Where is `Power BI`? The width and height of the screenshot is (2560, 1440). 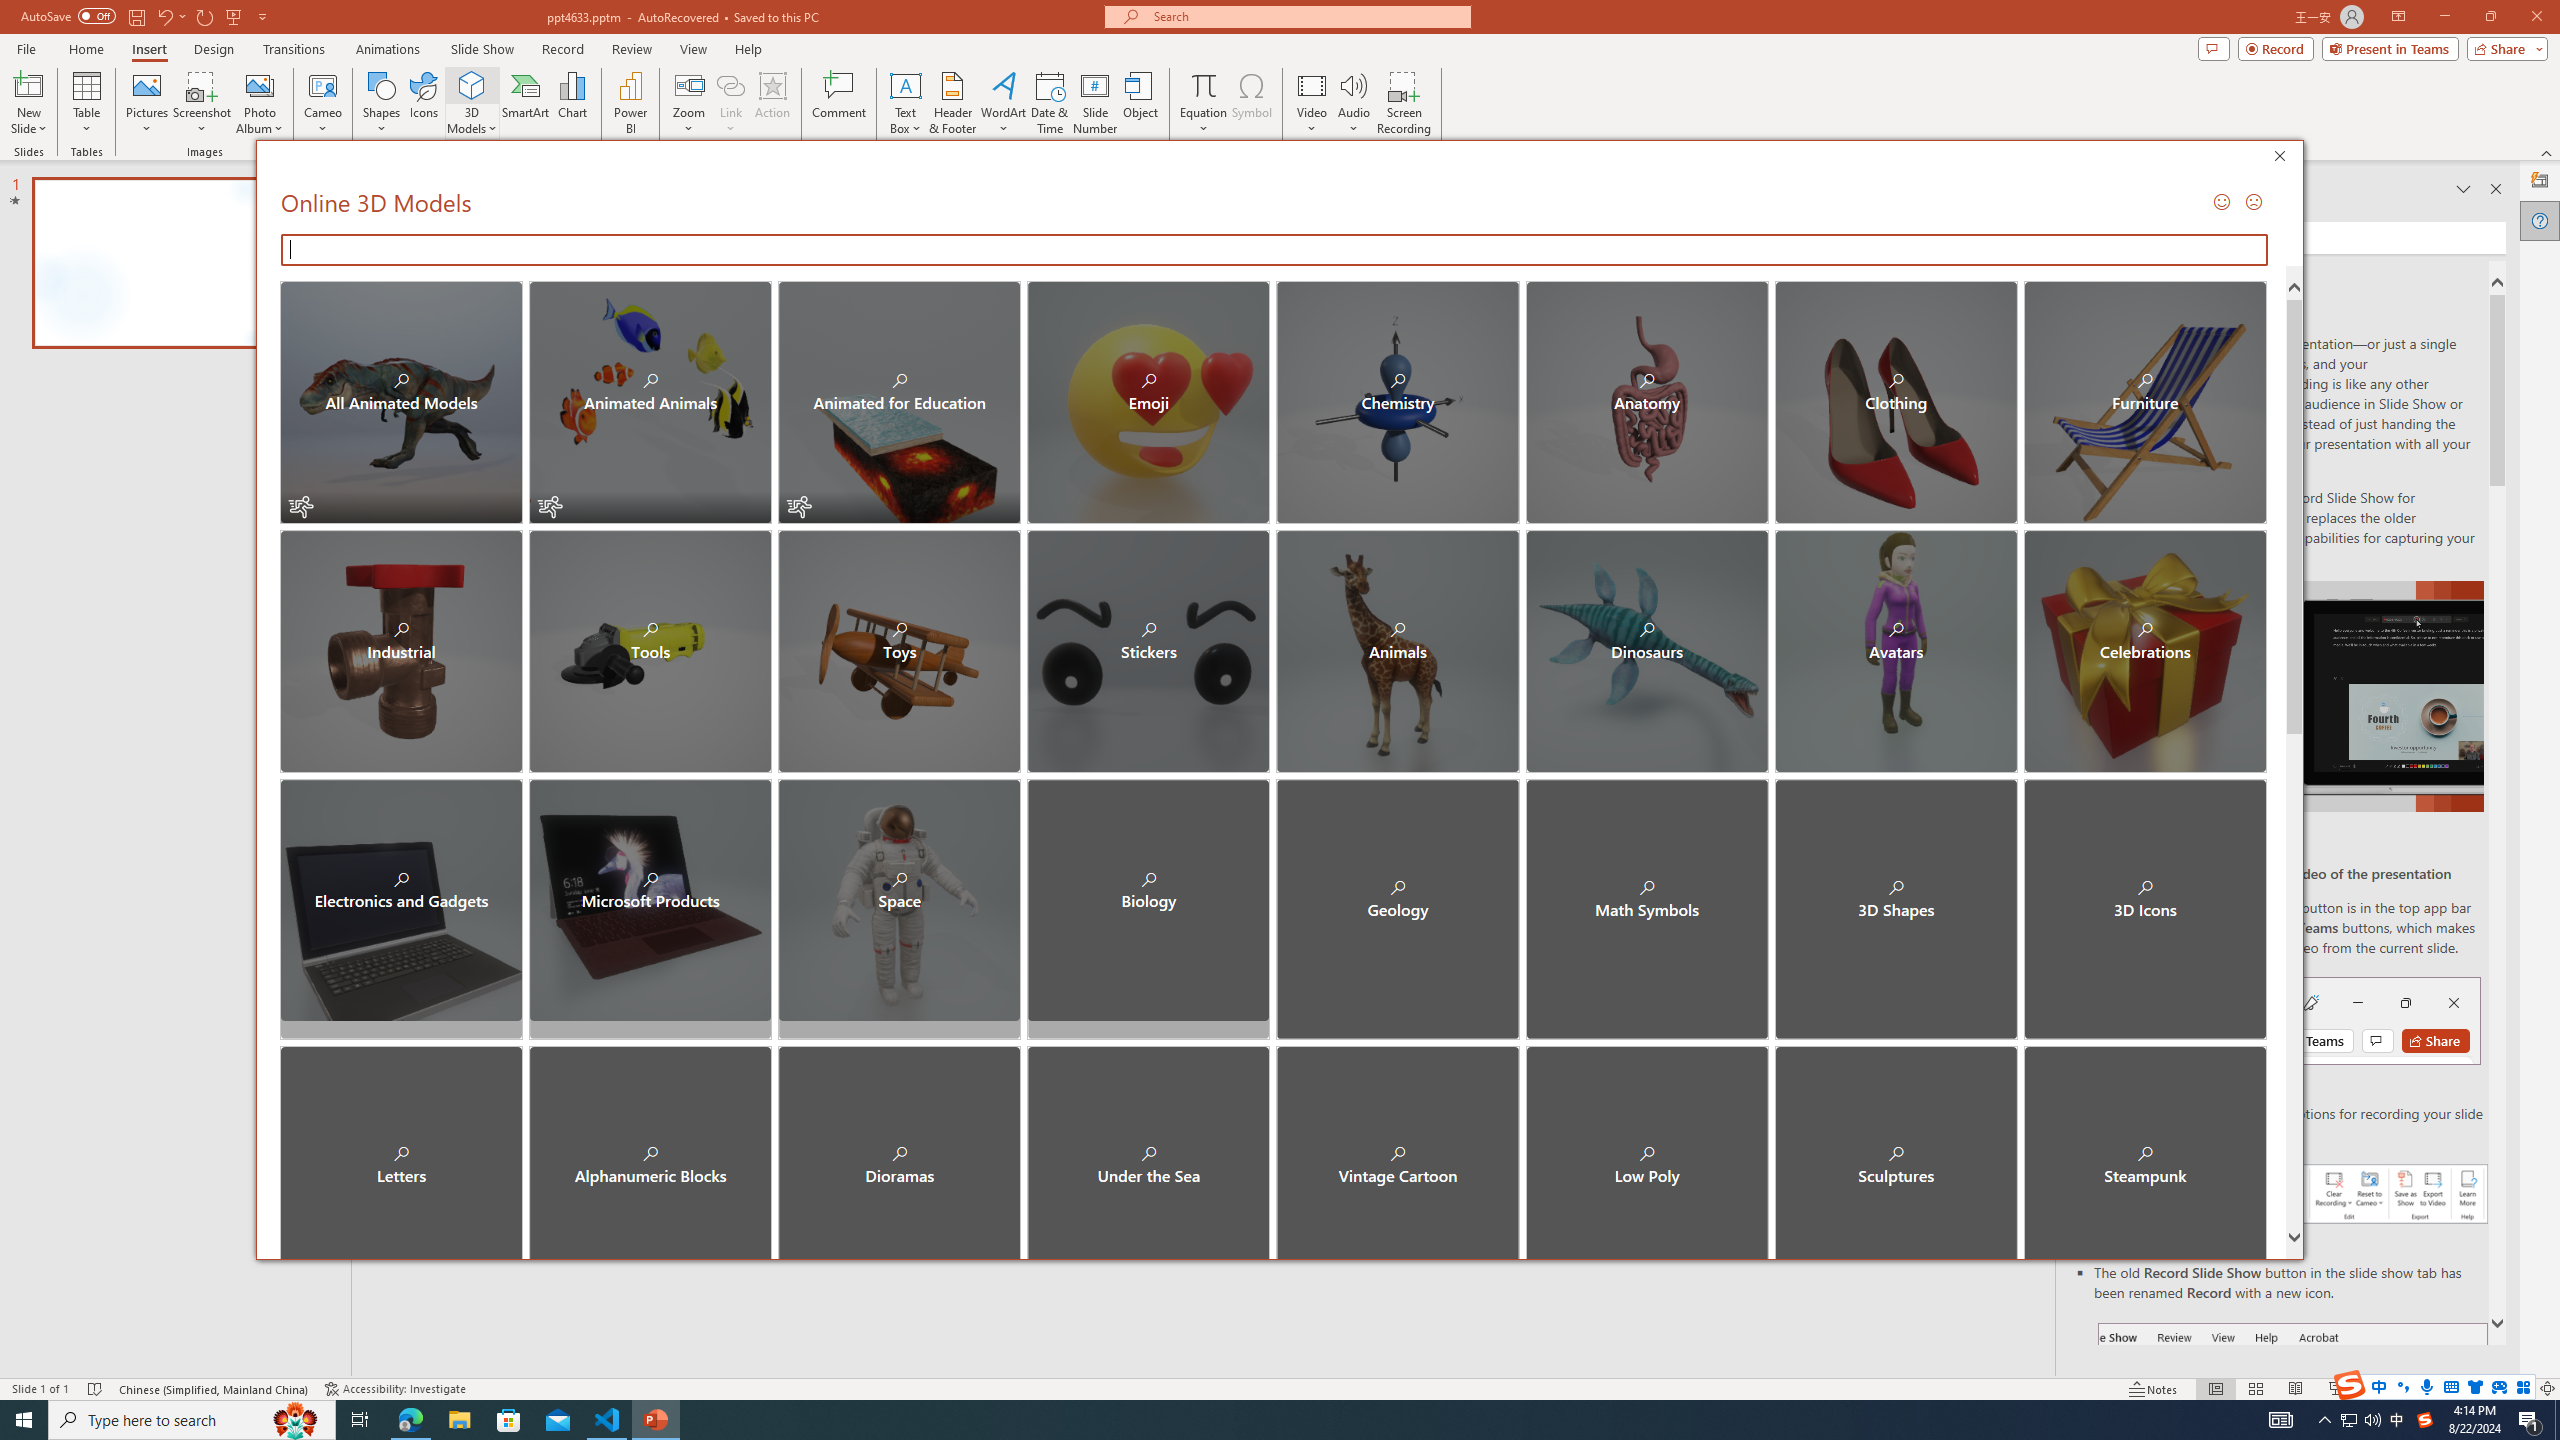
Power BI is located at coordinates (630, 103).